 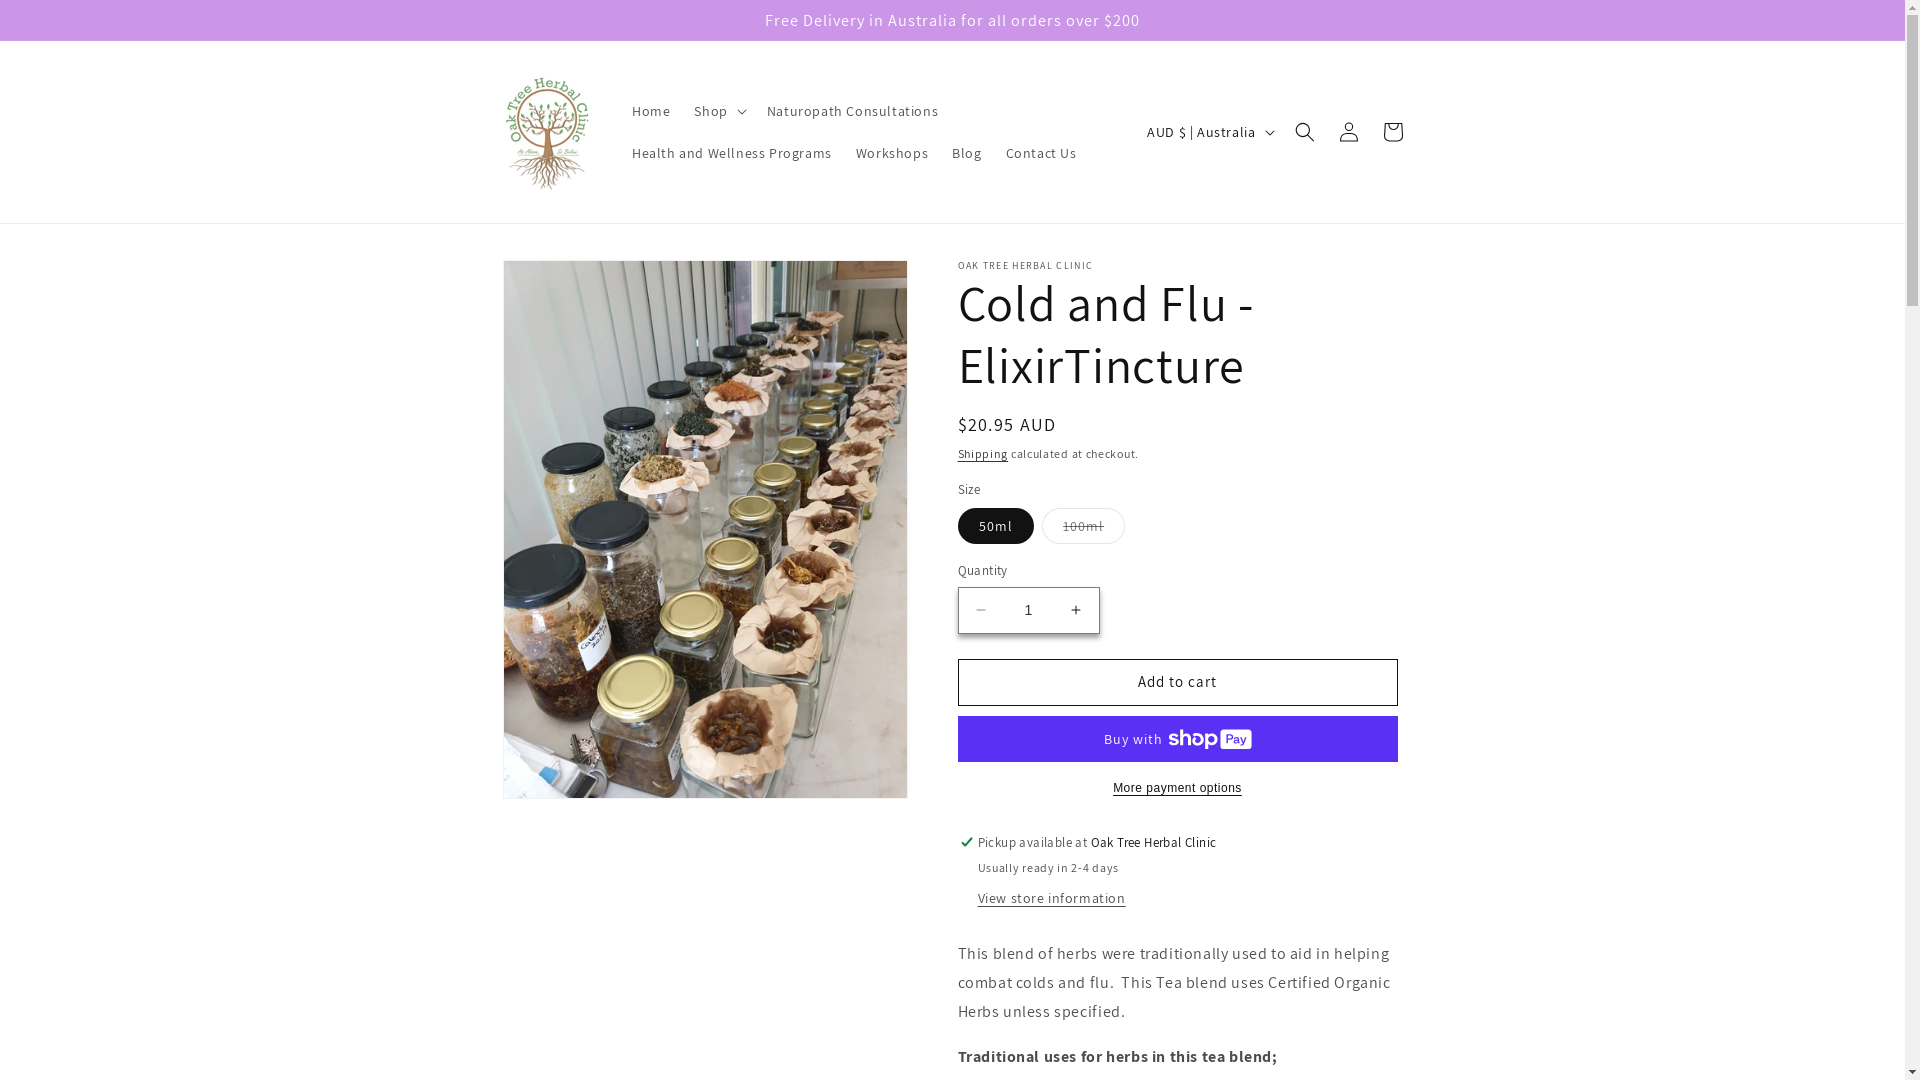 I want to click on Add to cart, so click(x=1178, y=682).